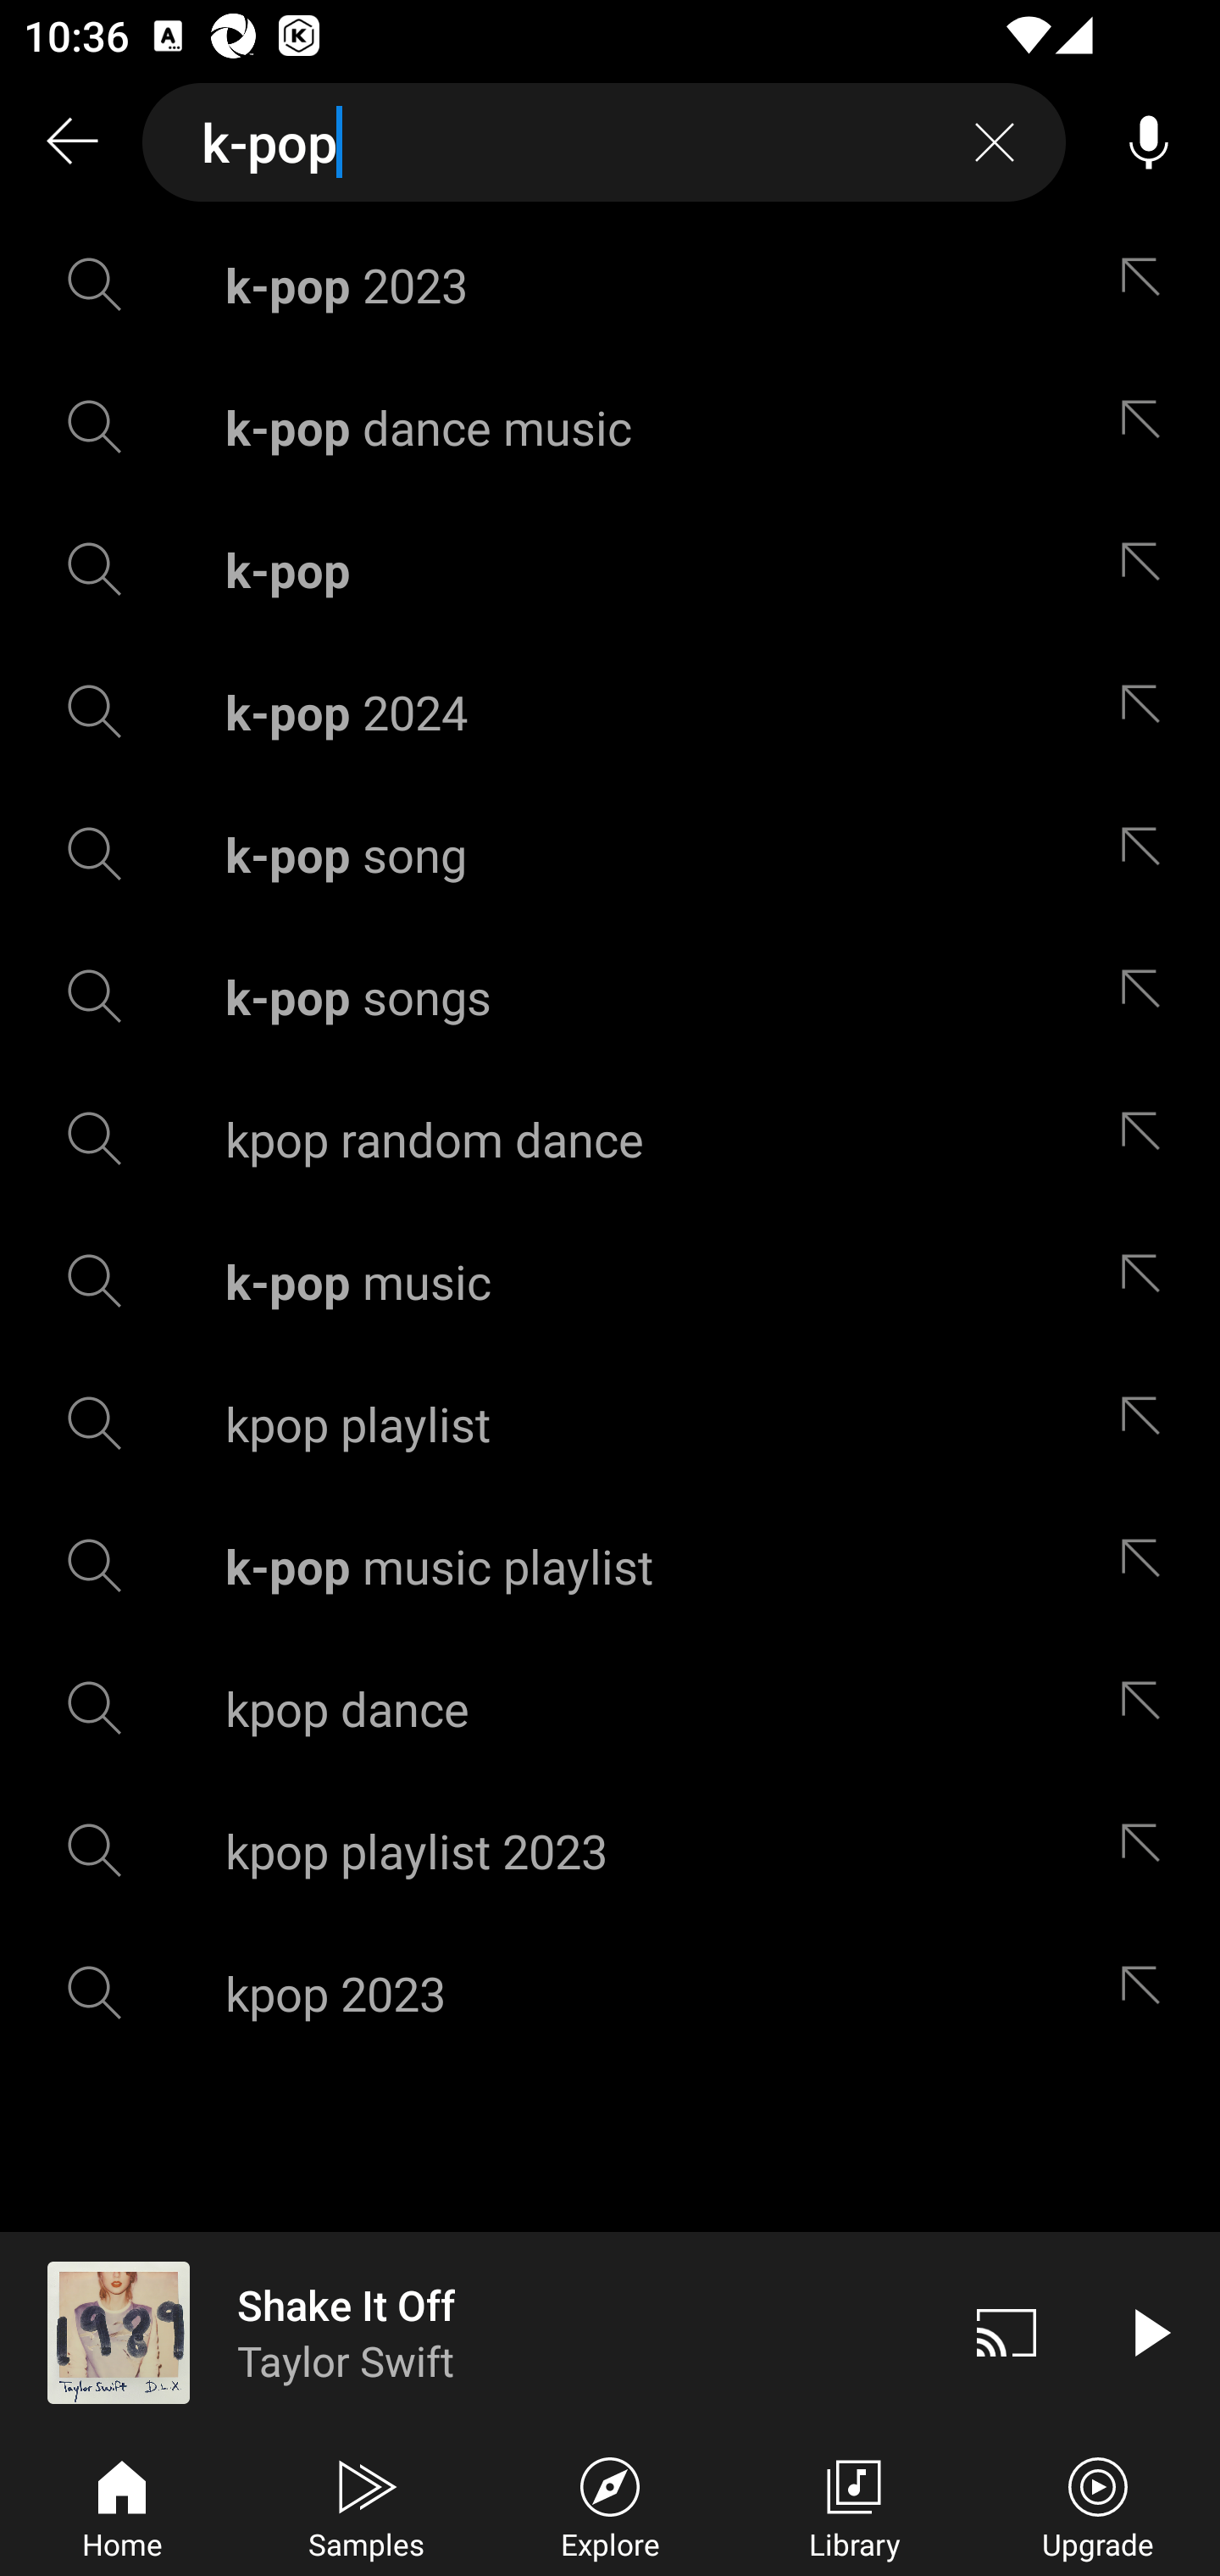 The width and height of the screenshot is (1220, 2576). I want to click on Edit suggestion k-pop 2024, so click(1148, 712).